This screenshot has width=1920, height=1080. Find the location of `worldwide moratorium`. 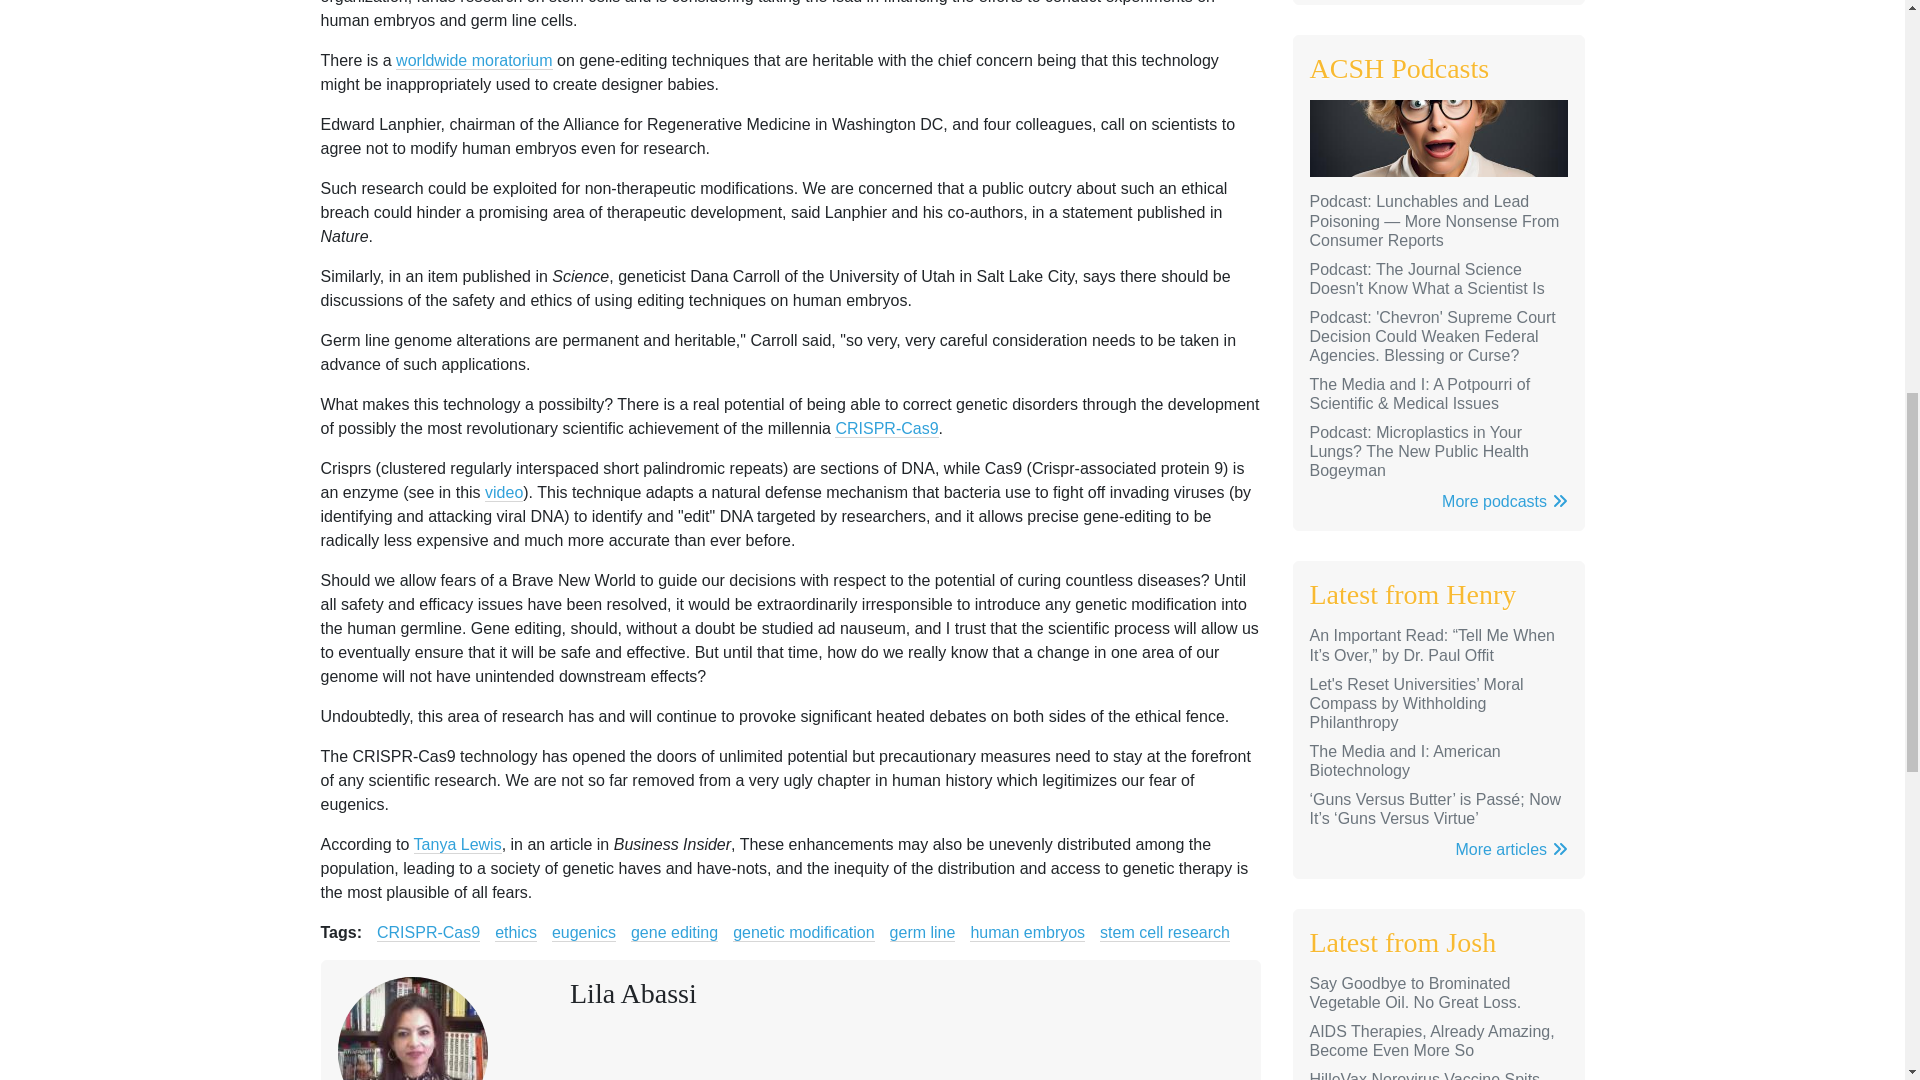

worldwide moratorium is located at coordinates (474, 60).